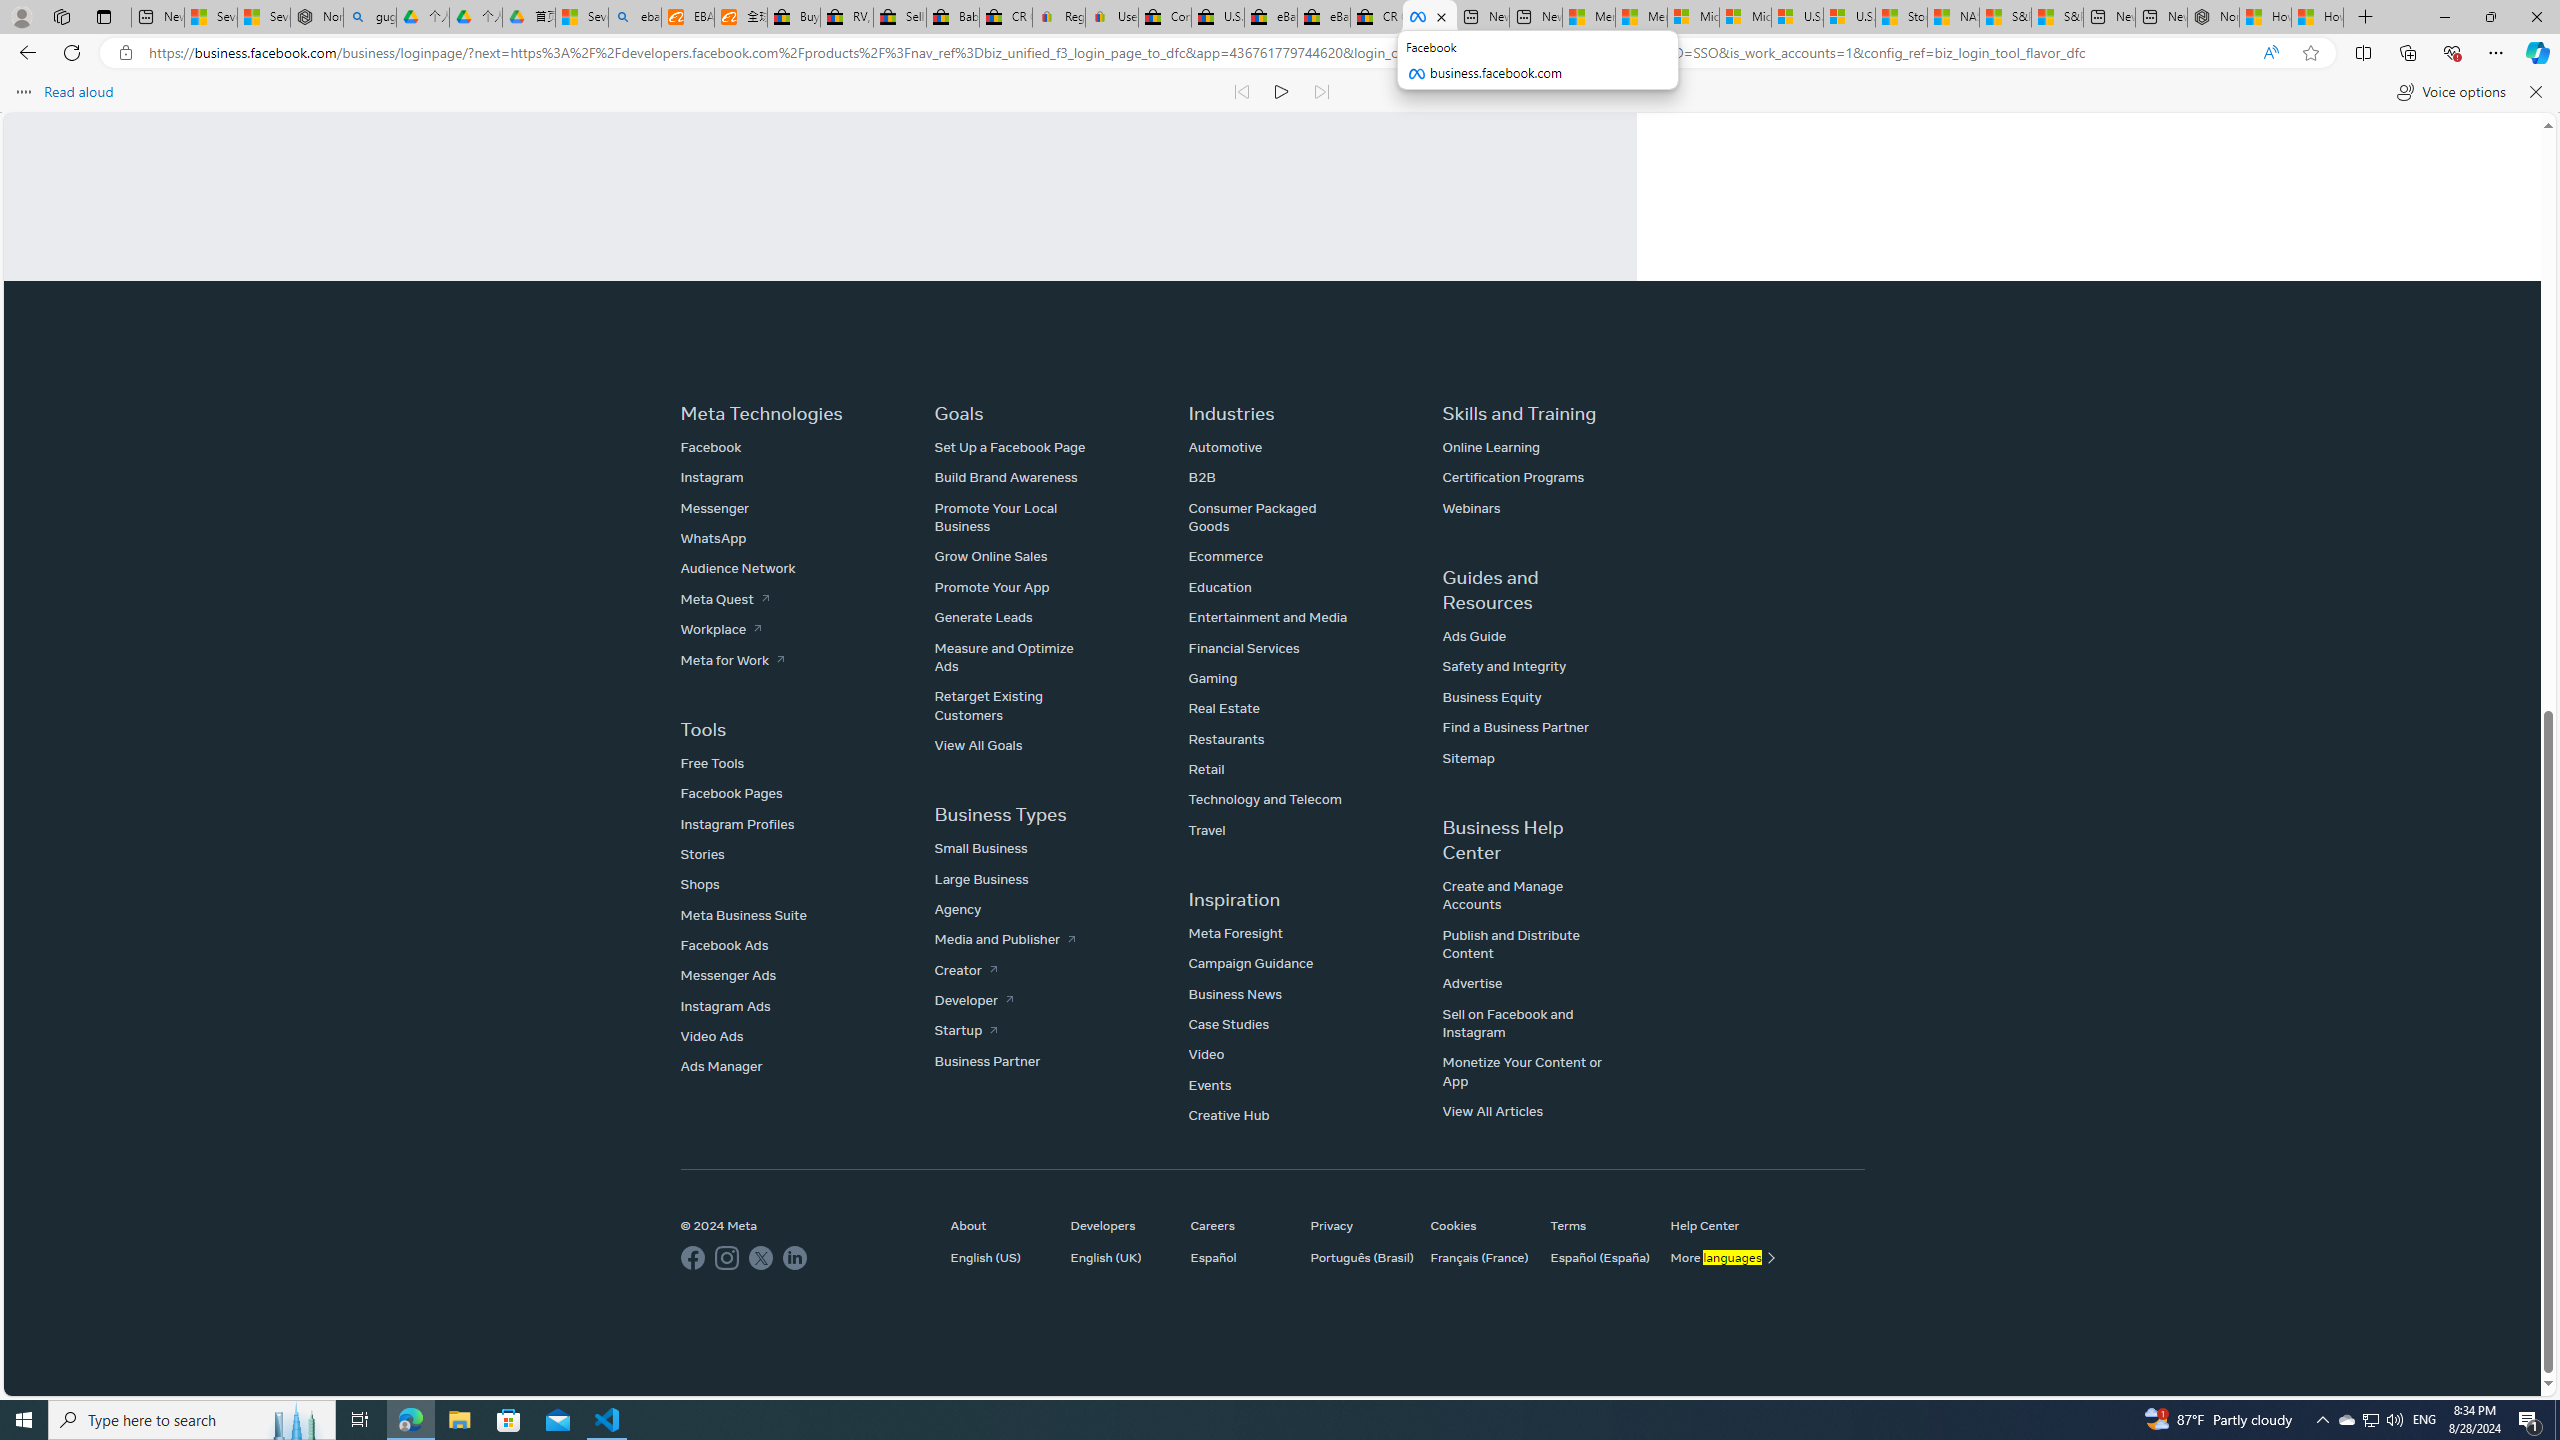 The height and width of the screenshot is (1440, 2560). What do you see at coordinates (702, 854) in the screenshot?
I see `Stories` at bounding box center [702, 854].